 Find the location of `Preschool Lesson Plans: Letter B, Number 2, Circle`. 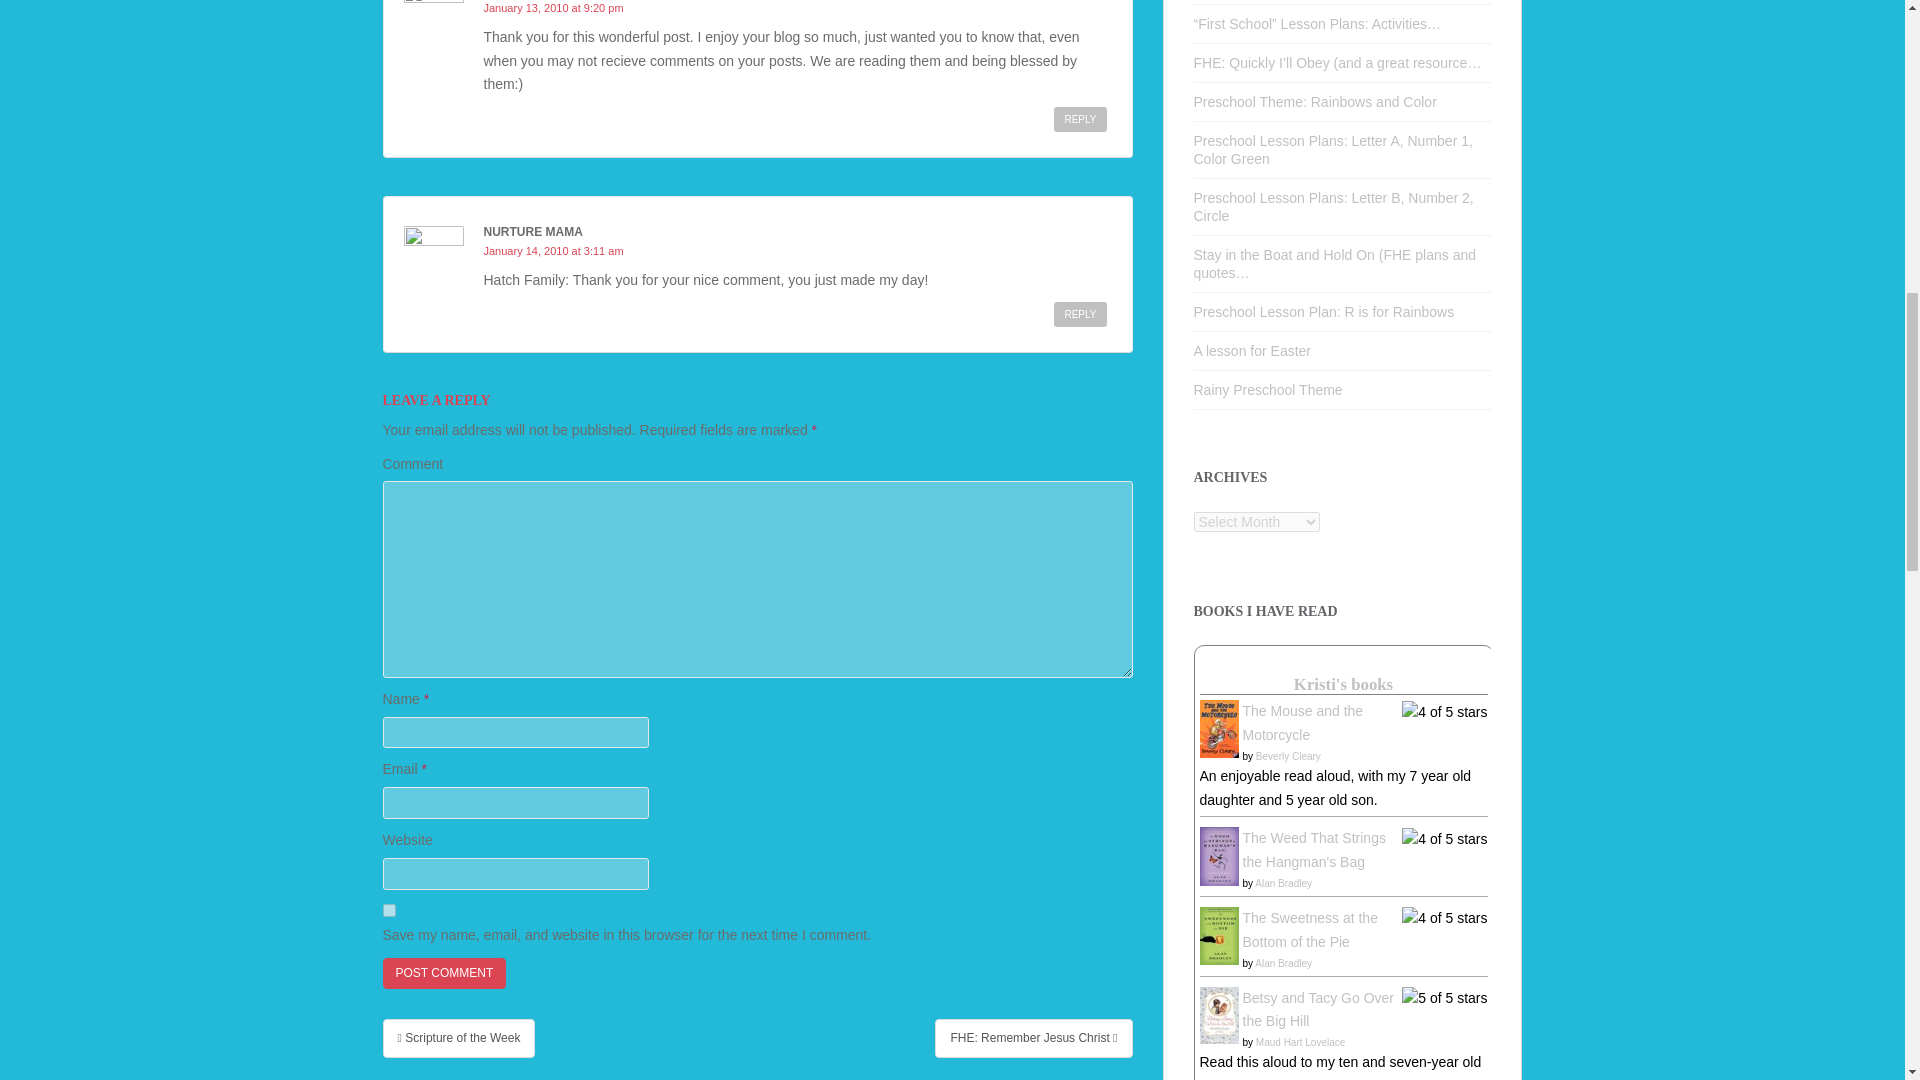

Preschool Lesson Plans: Letter B, Number 2, Circle is located at coordinates (1334, 206).